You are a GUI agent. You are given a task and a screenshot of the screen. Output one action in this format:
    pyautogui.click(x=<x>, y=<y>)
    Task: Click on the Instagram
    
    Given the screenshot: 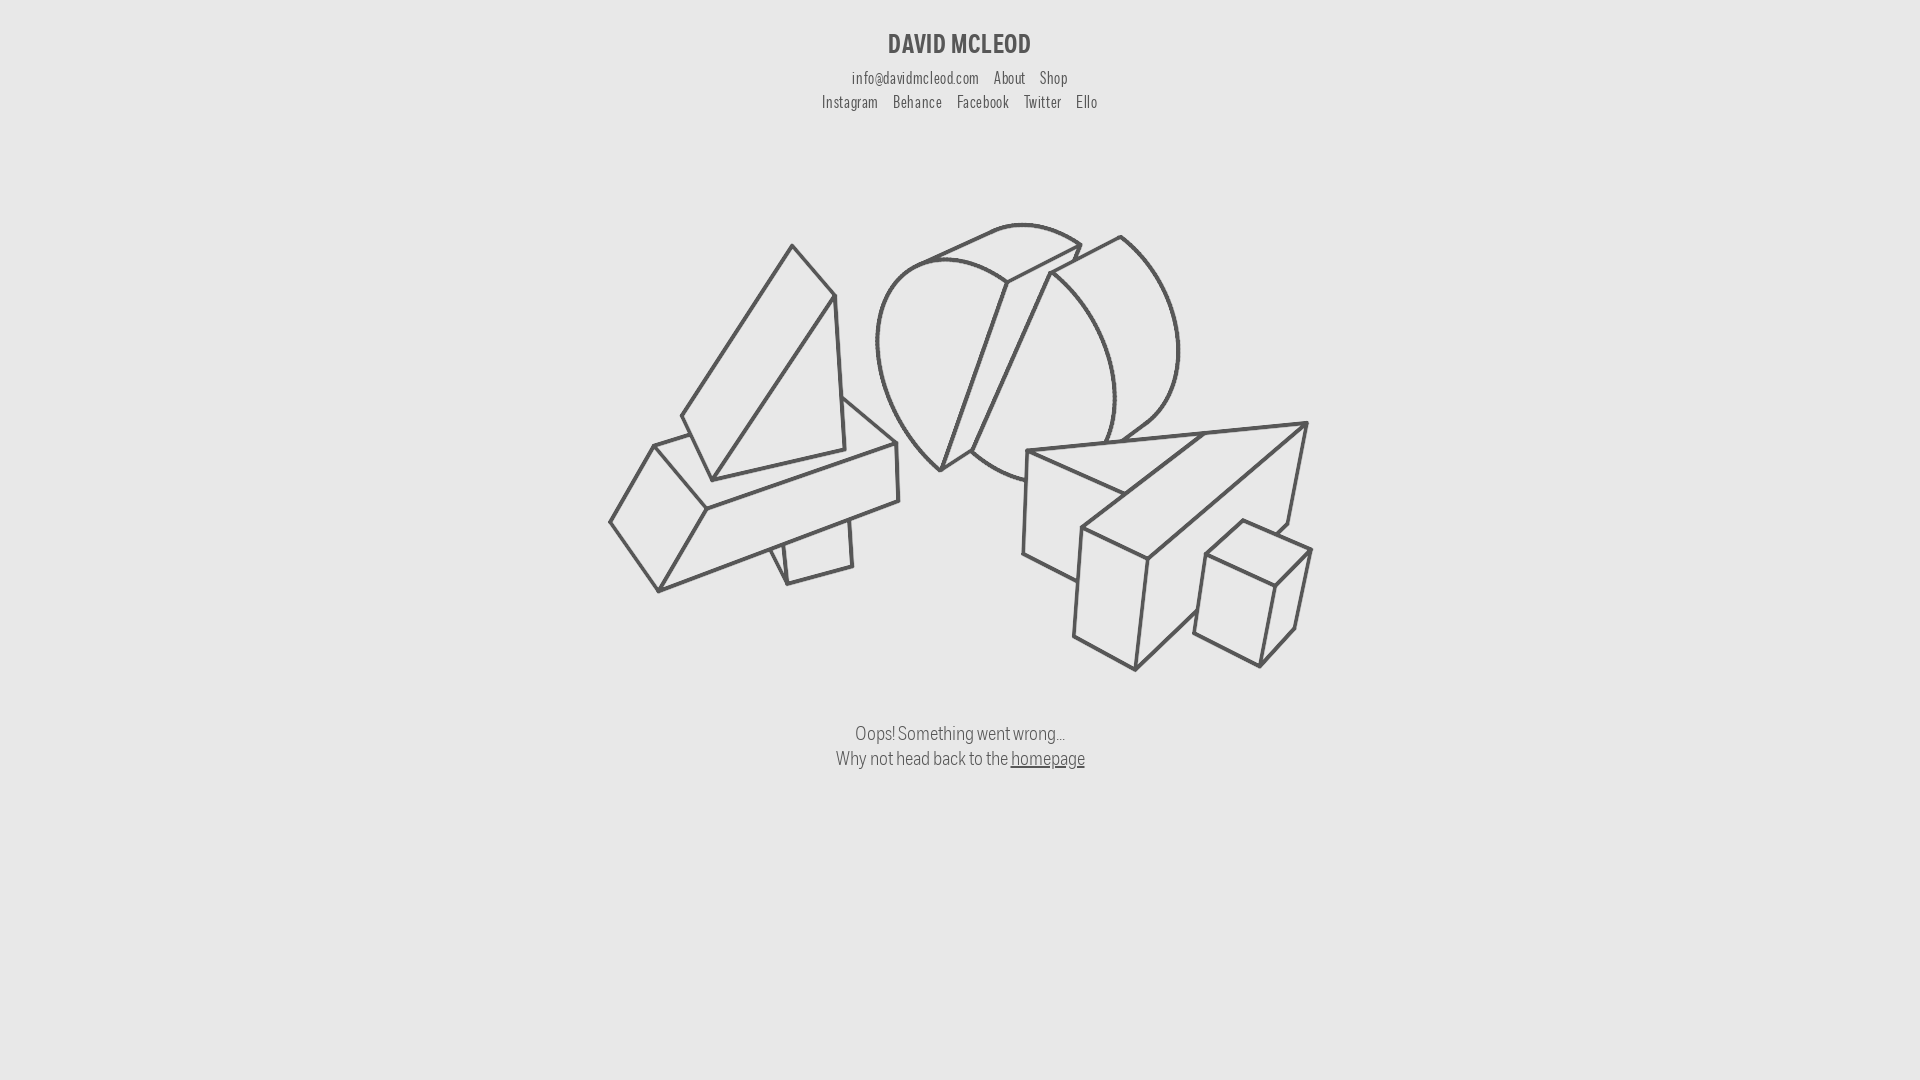 What is the action you would take?
    pyautogui.click(x=850, y=104)
    